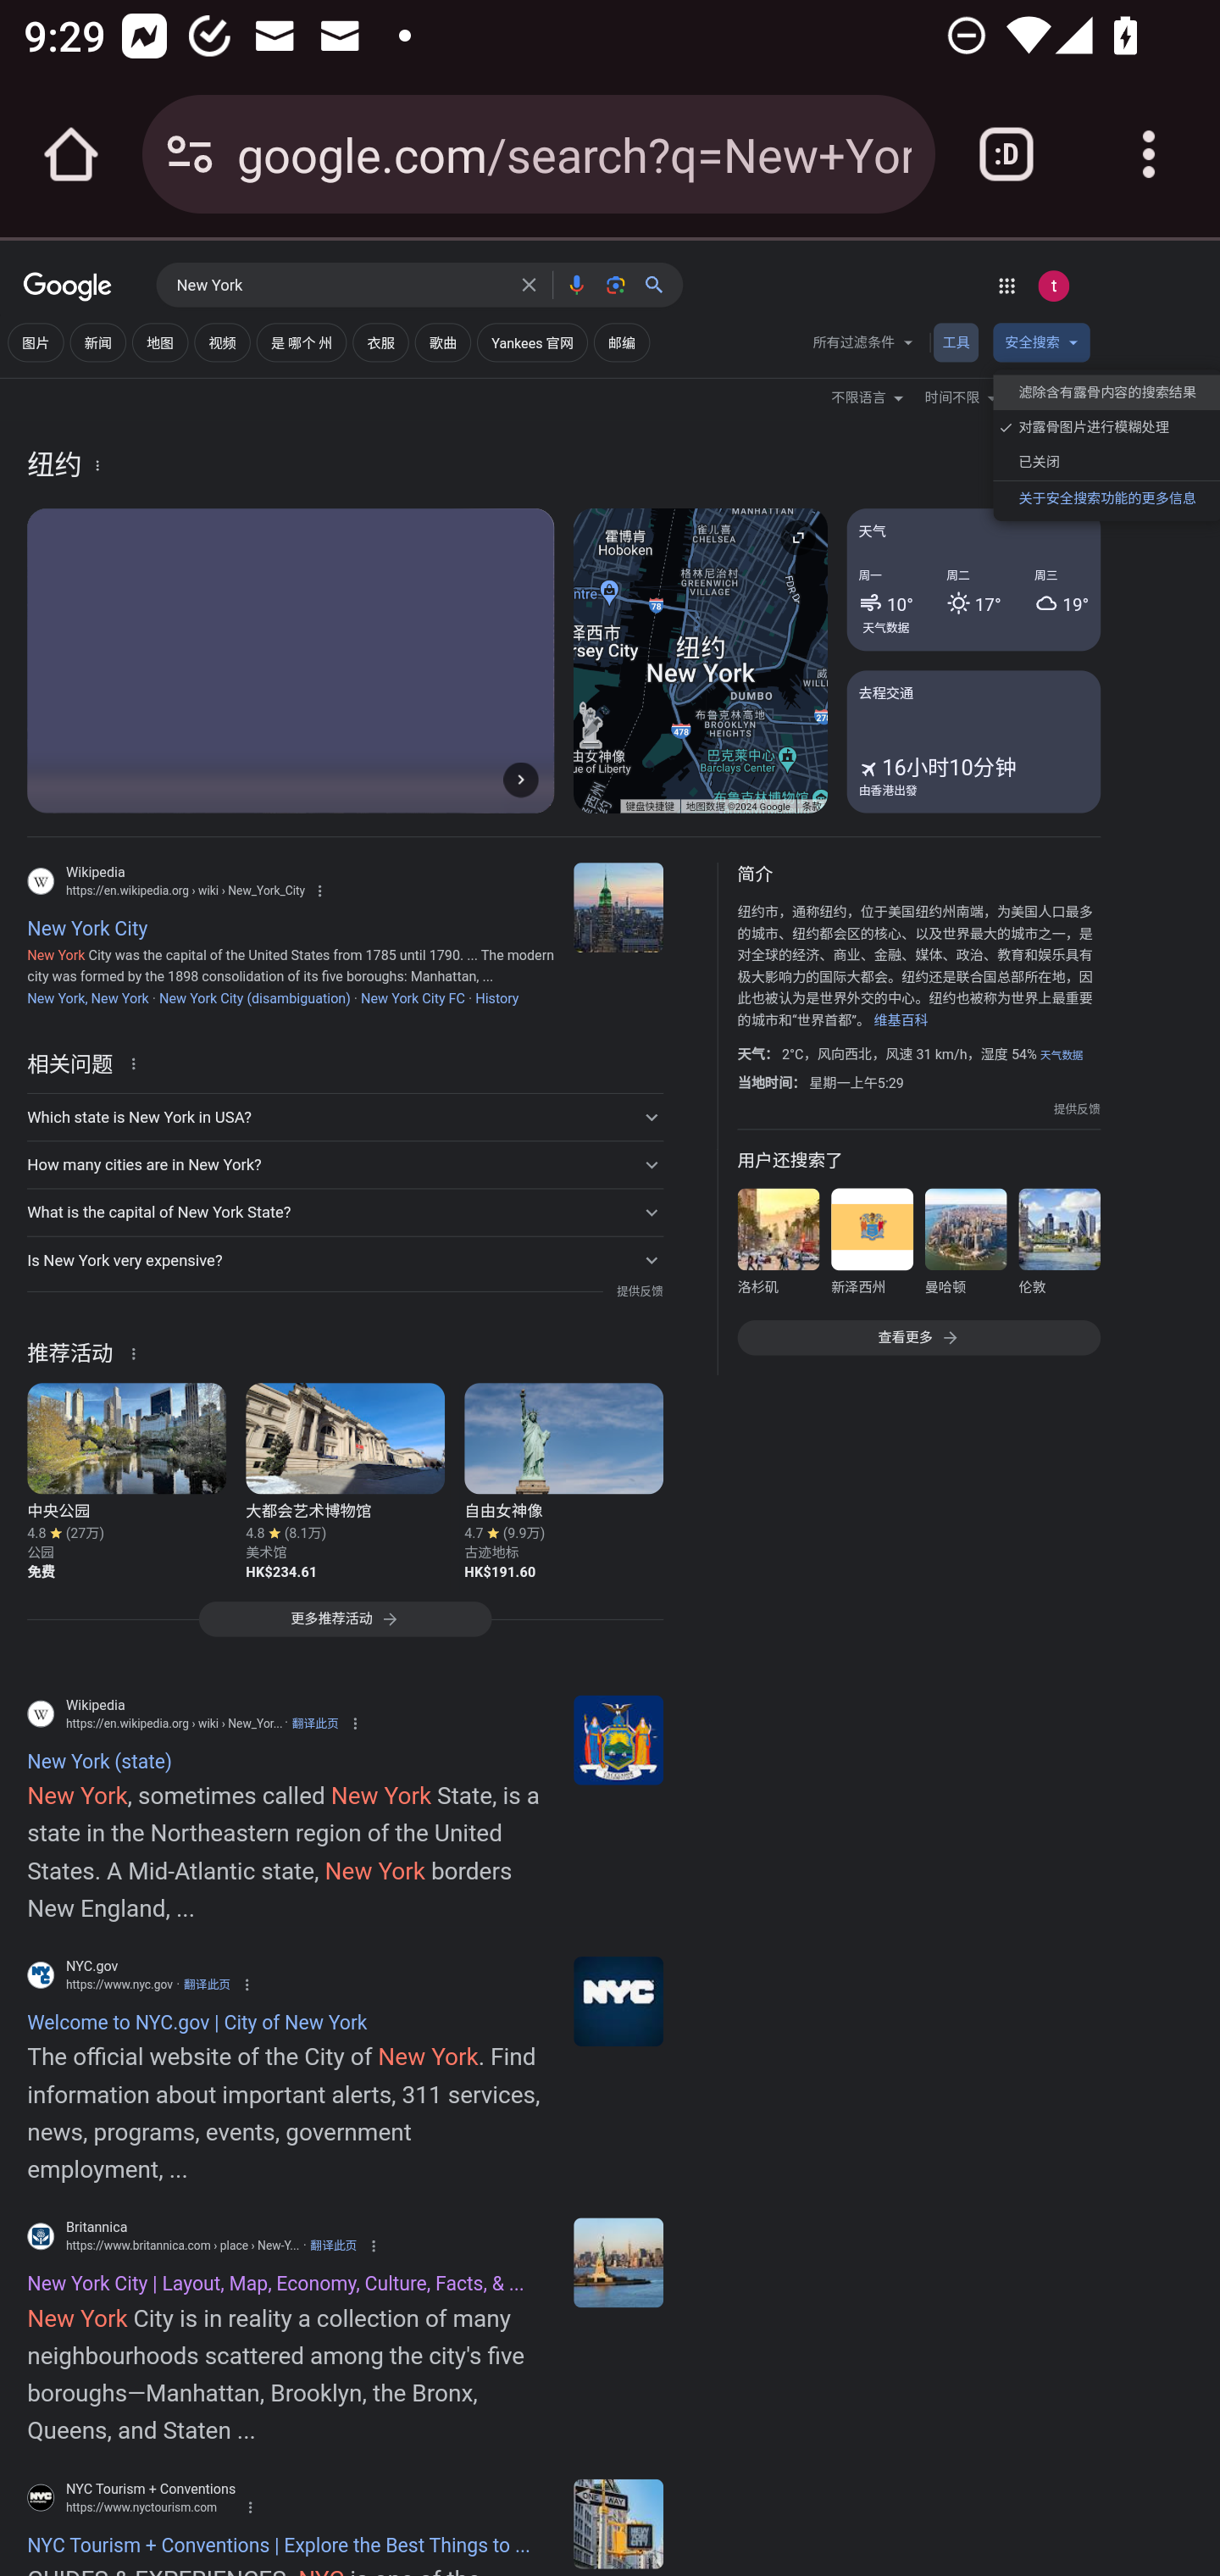 This screenshot has height=2576, width=1220. Describe the element at coordinates (618, 1740) in the screenshot. I see `New_York_(state)` at that location.